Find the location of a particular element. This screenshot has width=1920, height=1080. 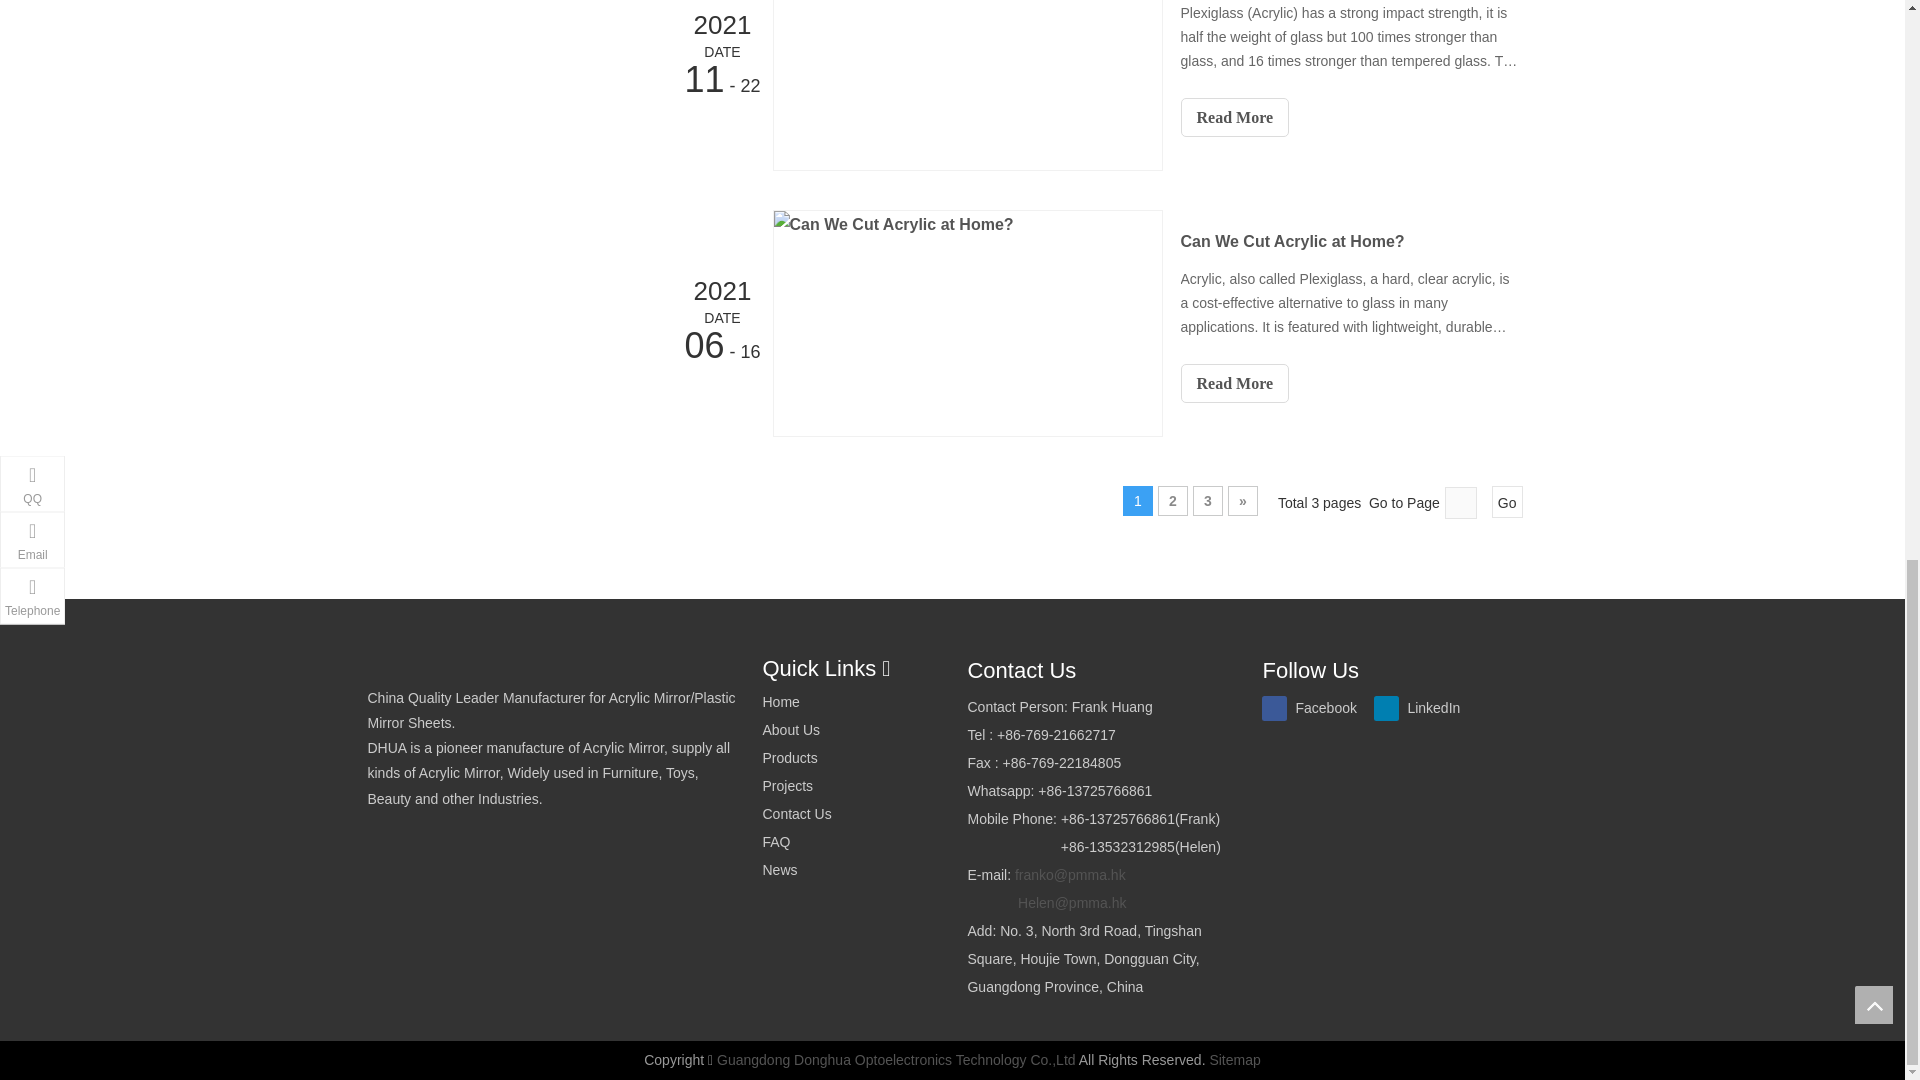

Home is located at coordinates (780, 702).